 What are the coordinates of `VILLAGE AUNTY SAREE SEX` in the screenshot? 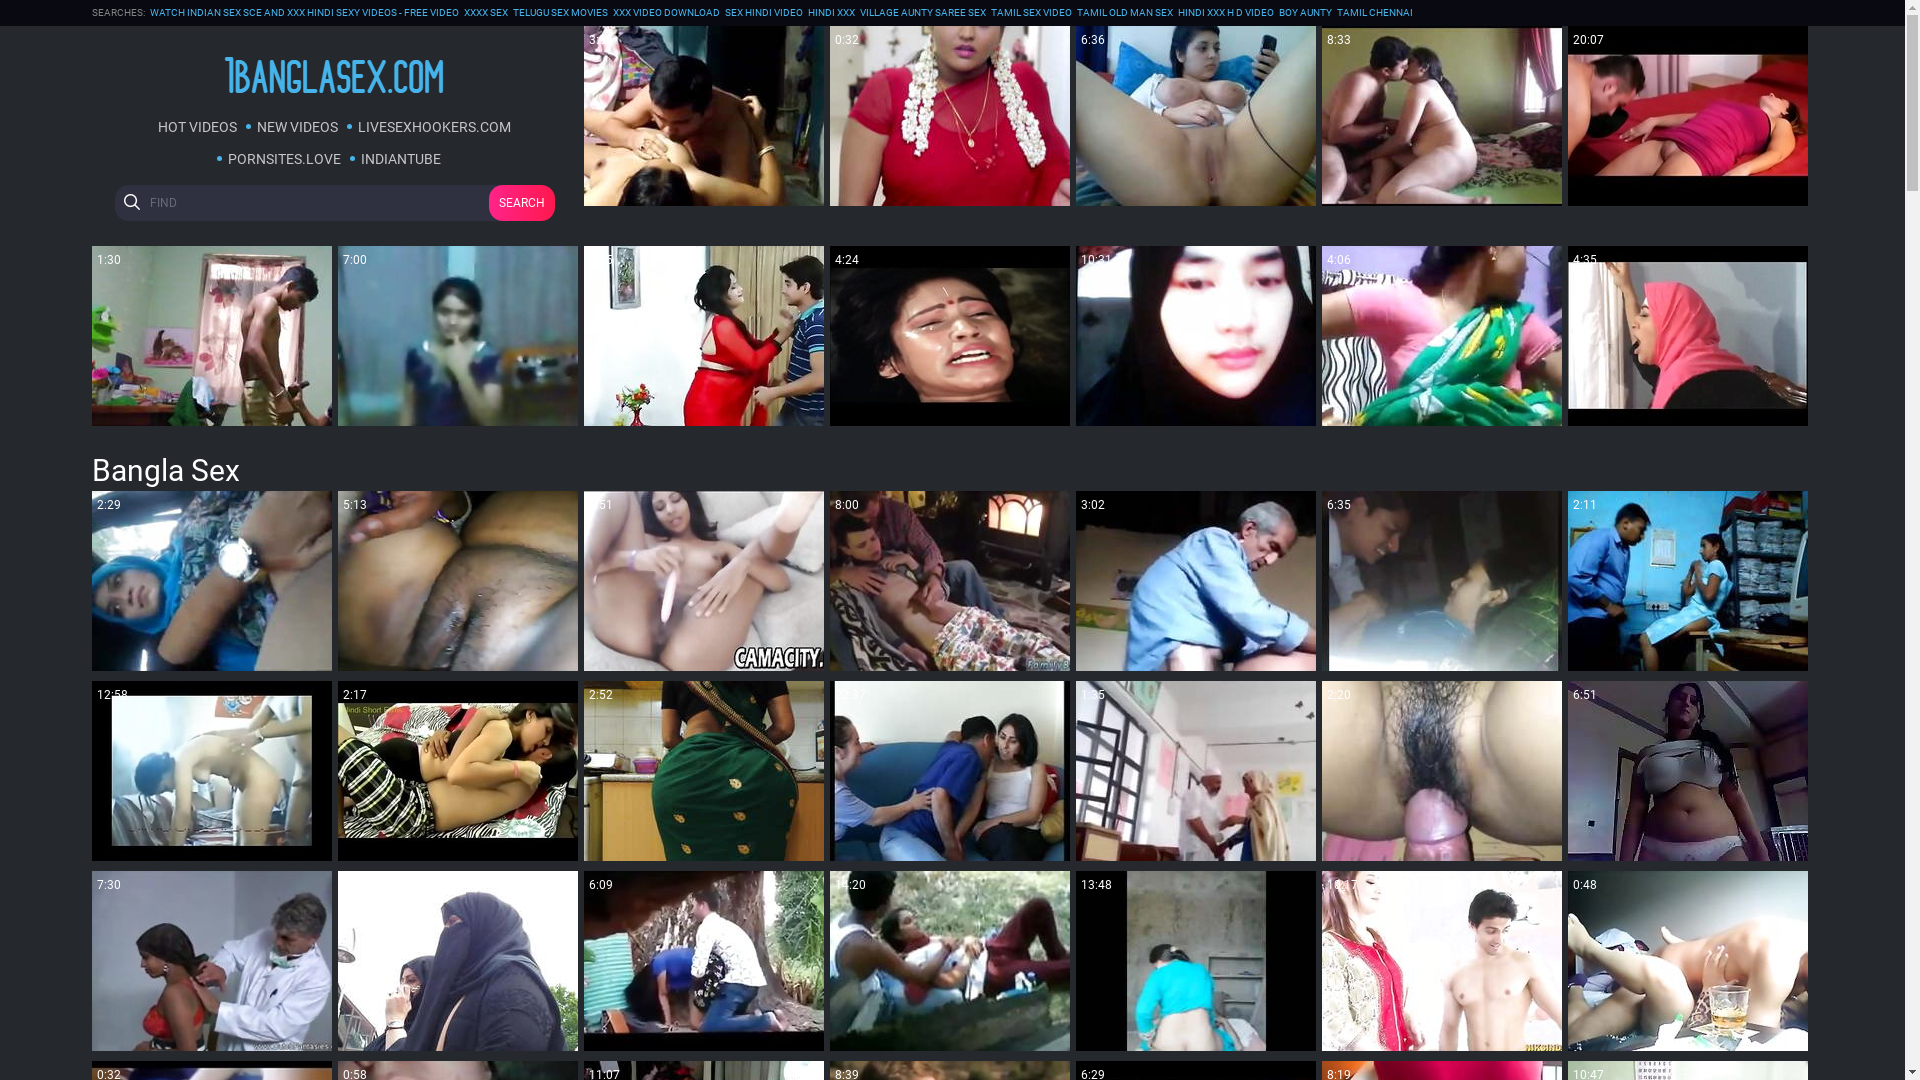 It's located at (923, 13).